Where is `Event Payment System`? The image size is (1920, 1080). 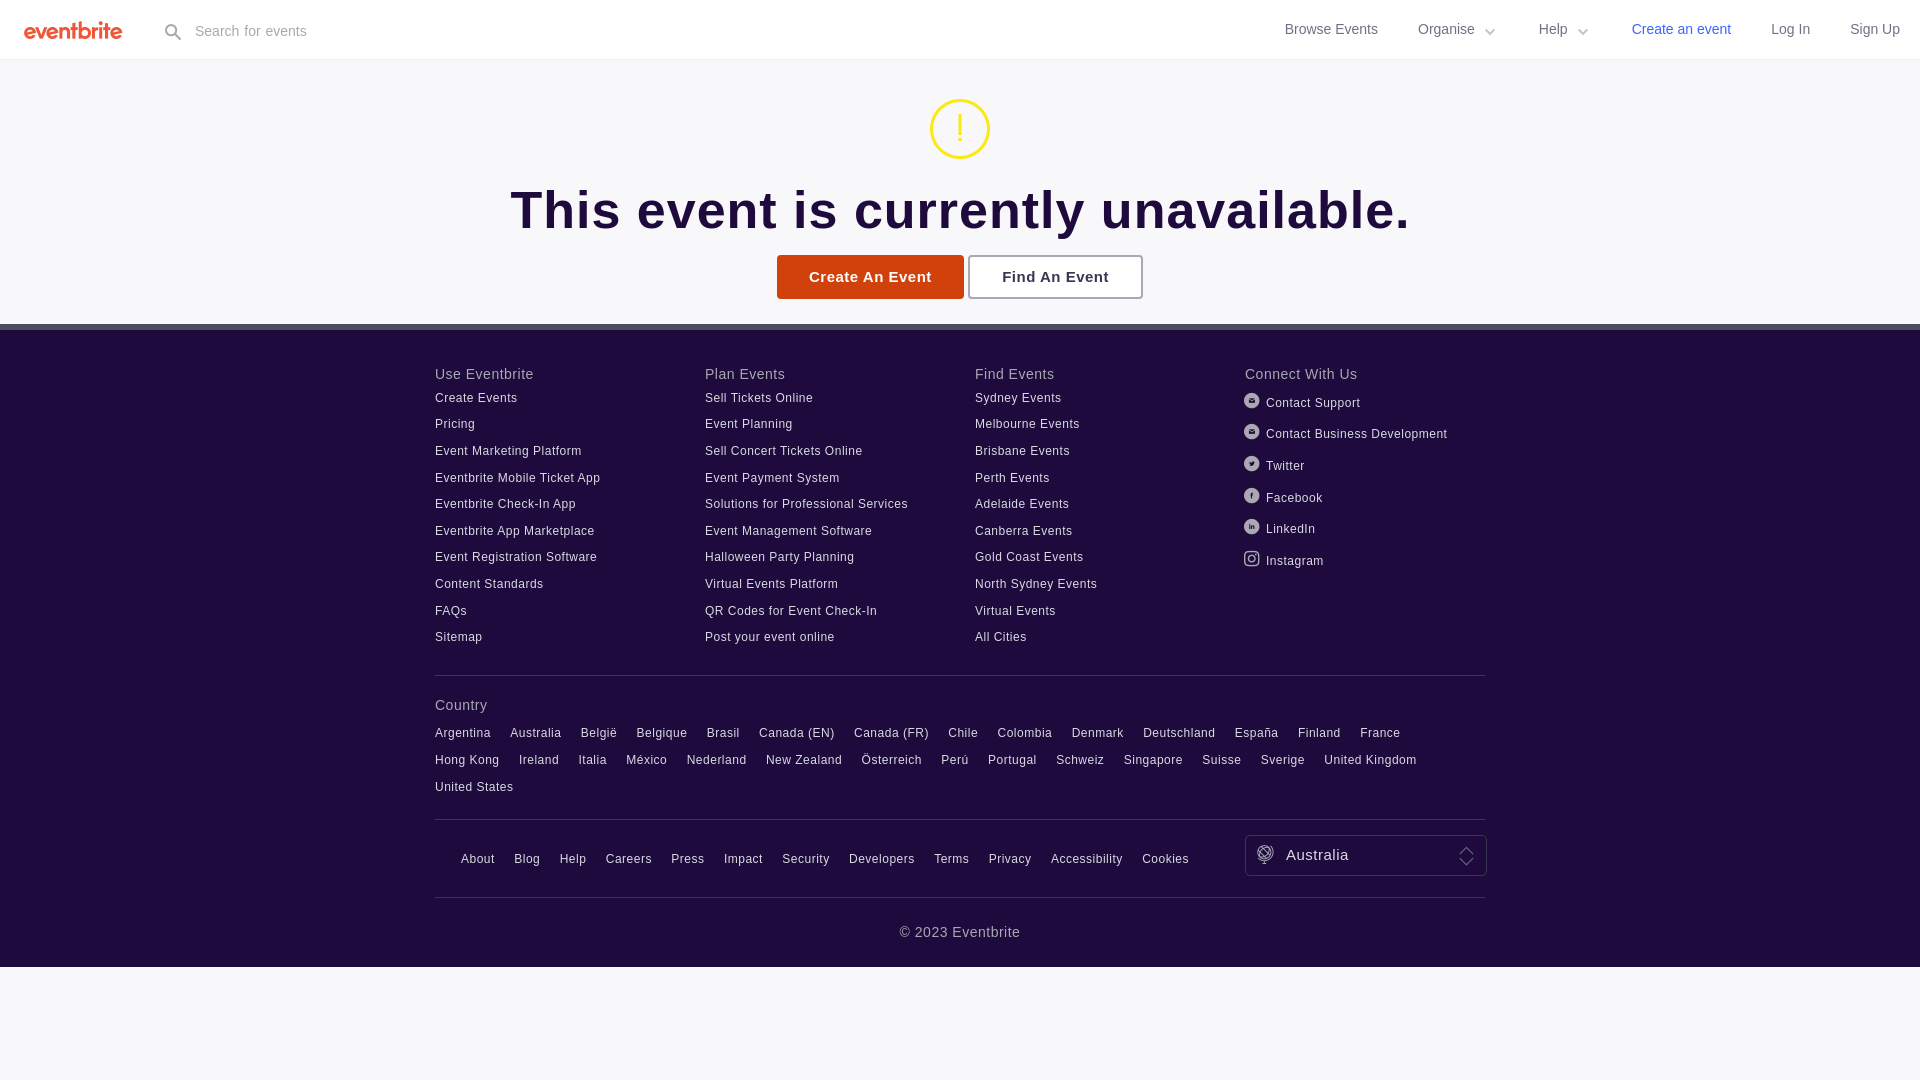 Event Payment System is located at coordinates (772, 478).